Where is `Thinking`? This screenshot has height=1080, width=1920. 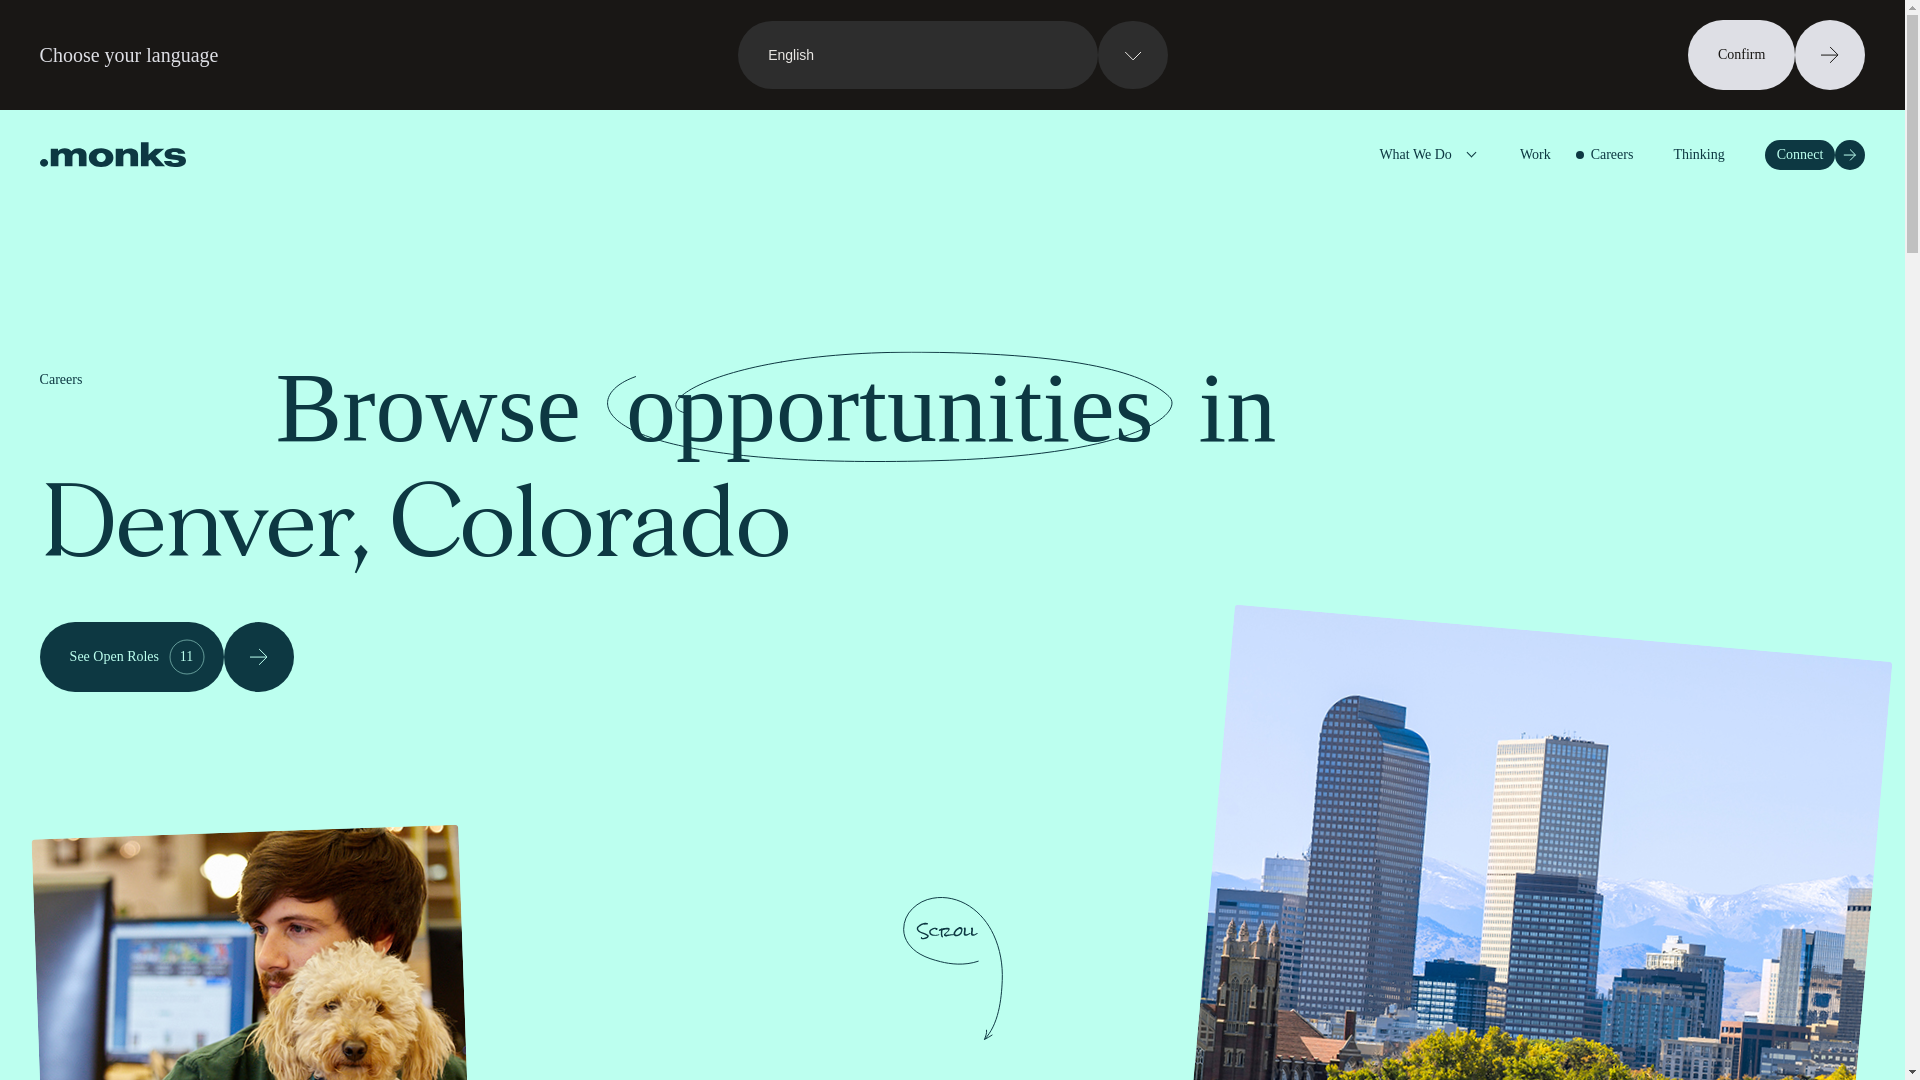 Thinking is located at coordinates (1698, 154).